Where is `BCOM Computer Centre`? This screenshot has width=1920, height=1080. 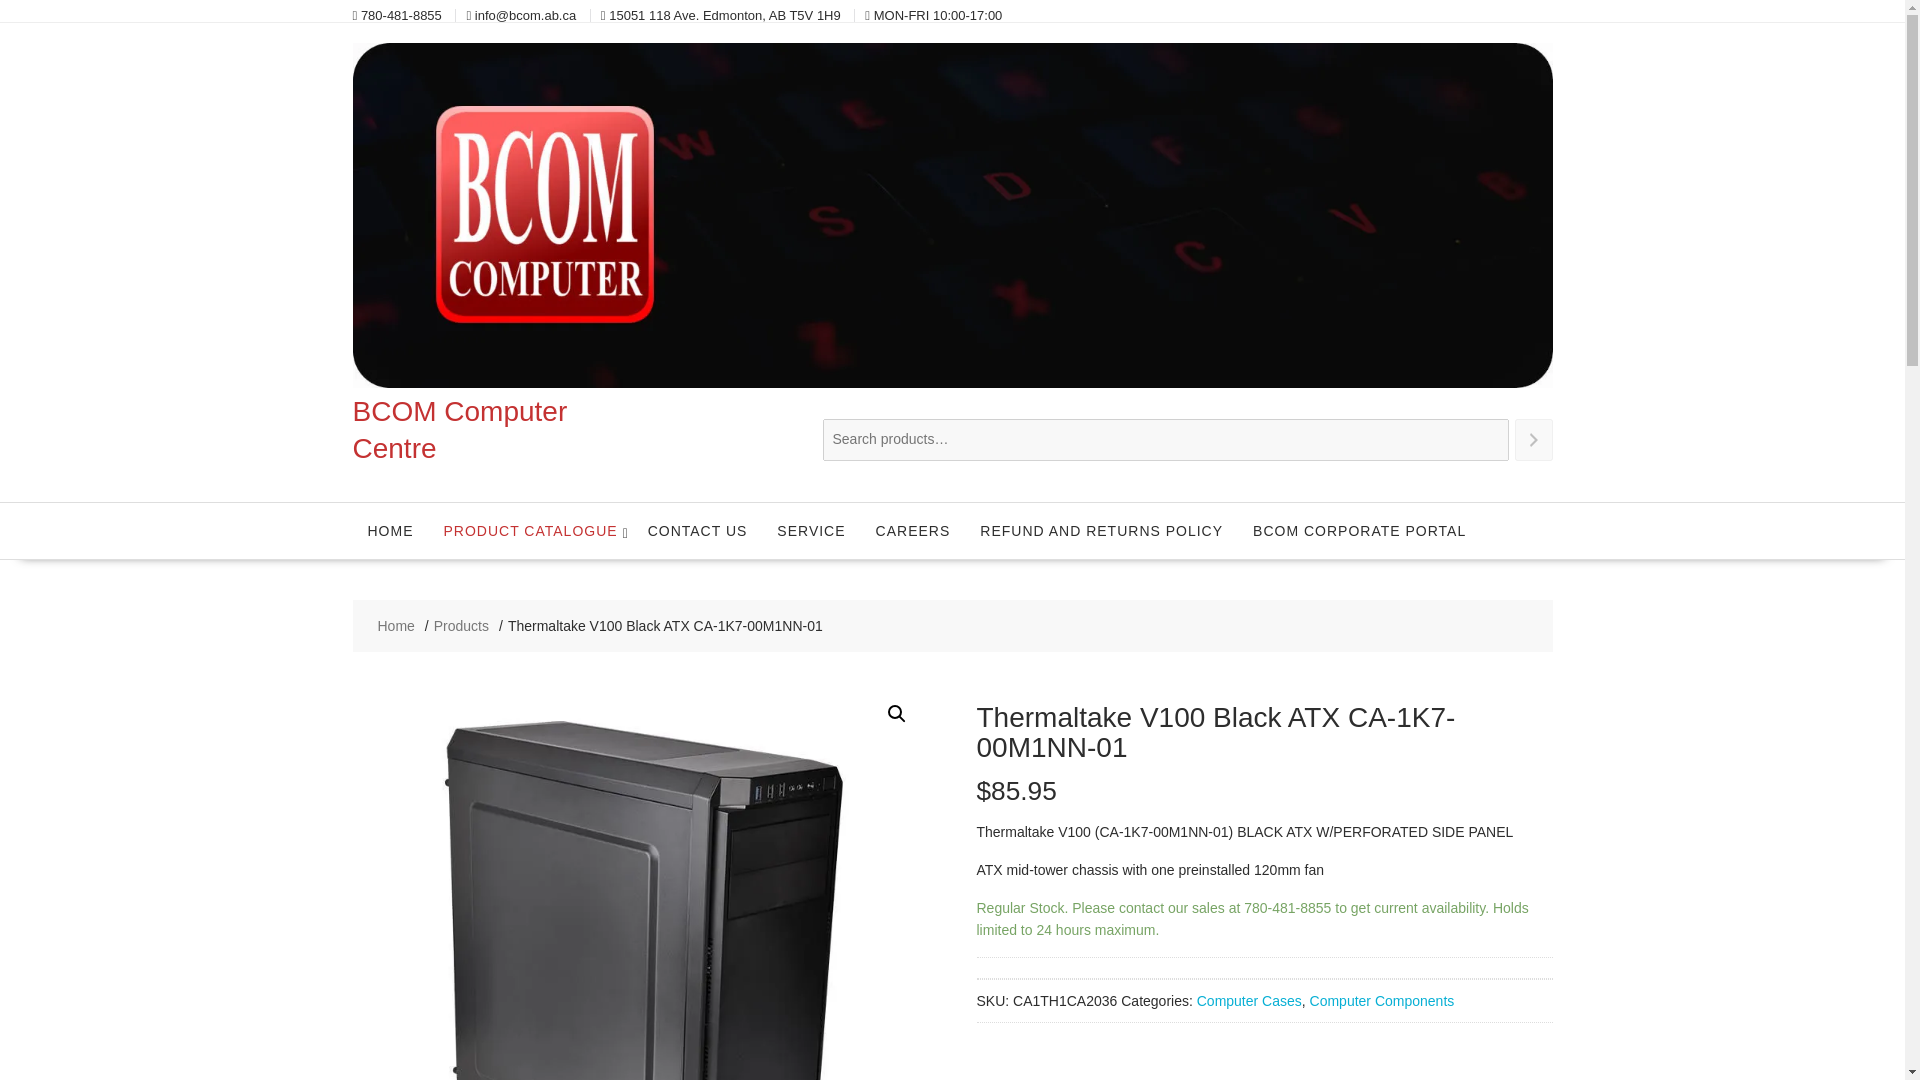 BCOM Computer Centre is located at coordinates (951, 382).